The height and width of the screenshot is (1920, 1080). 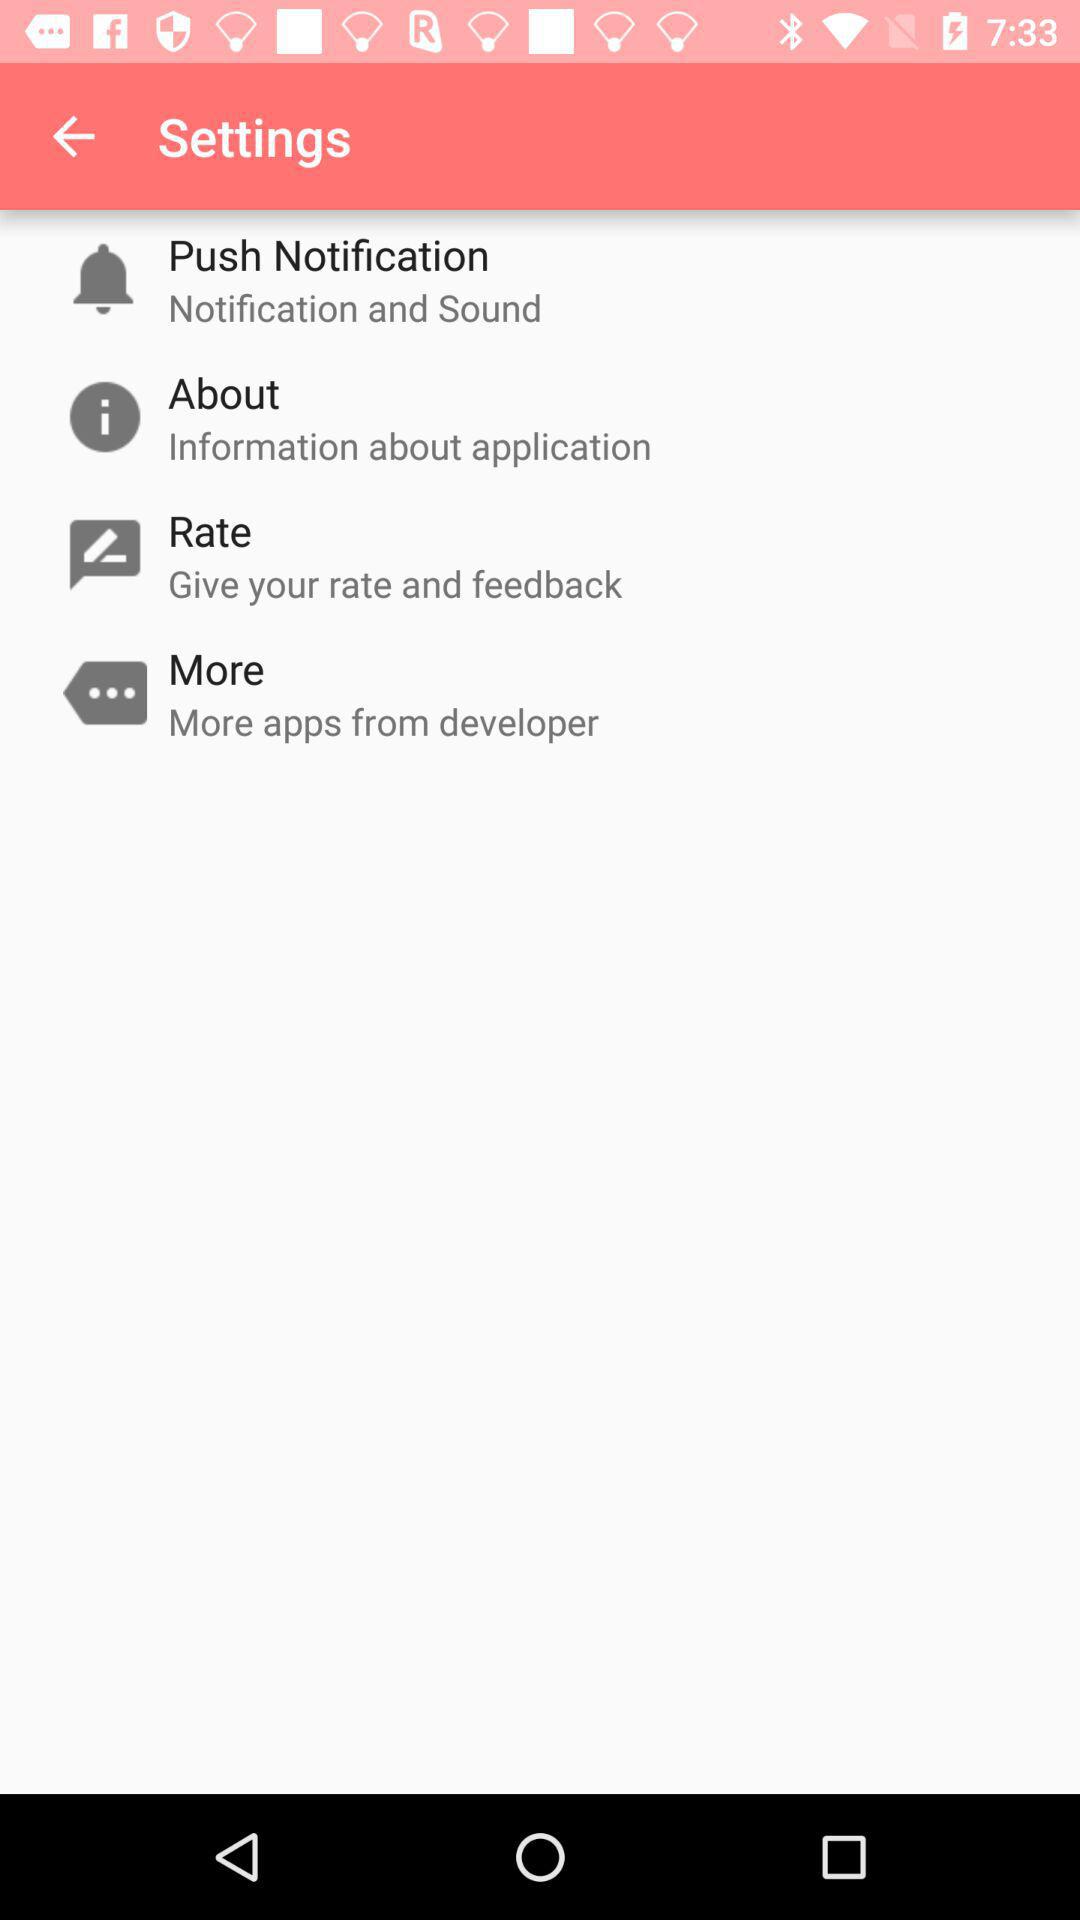 I want to click on click icon above more item, so click(x=395, y=583).